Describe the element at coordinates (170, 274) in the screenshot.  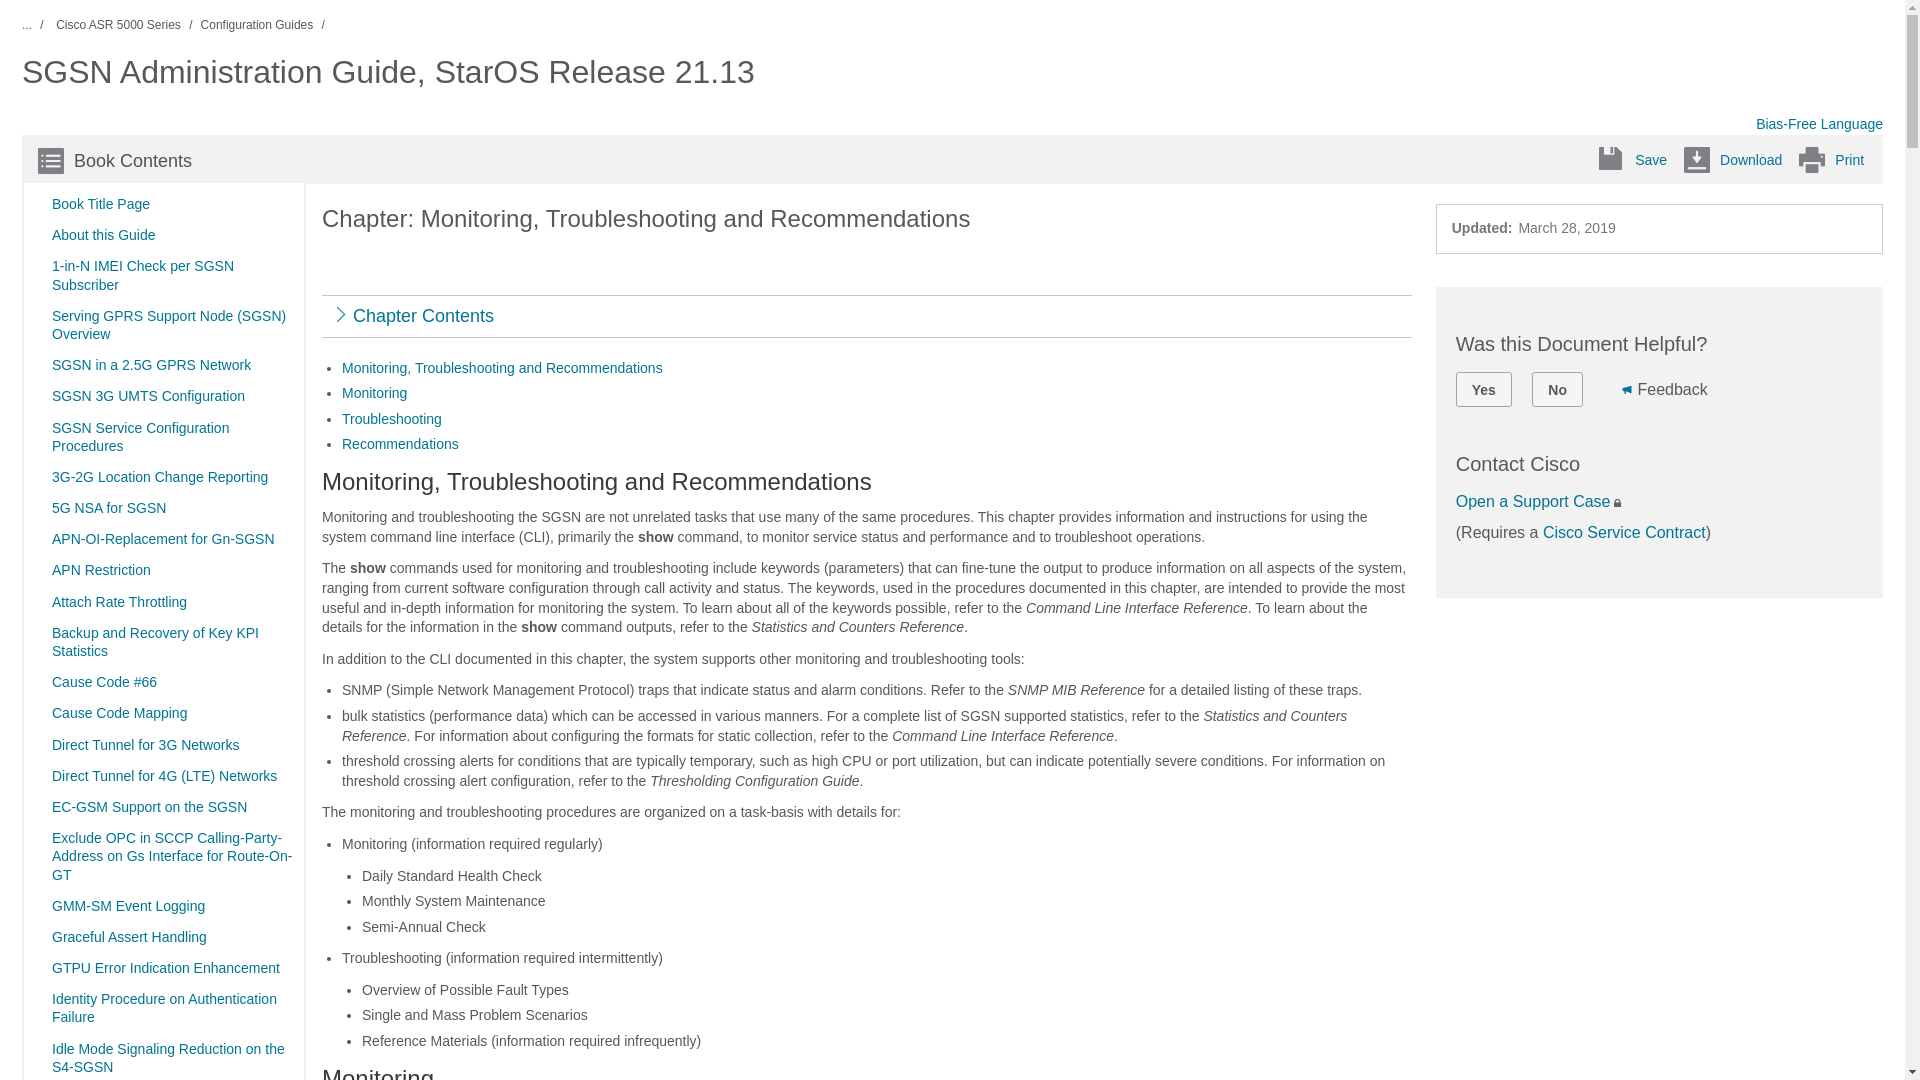
I see `1-in-N IMEI Check per SGSN Subscriber` at that location.